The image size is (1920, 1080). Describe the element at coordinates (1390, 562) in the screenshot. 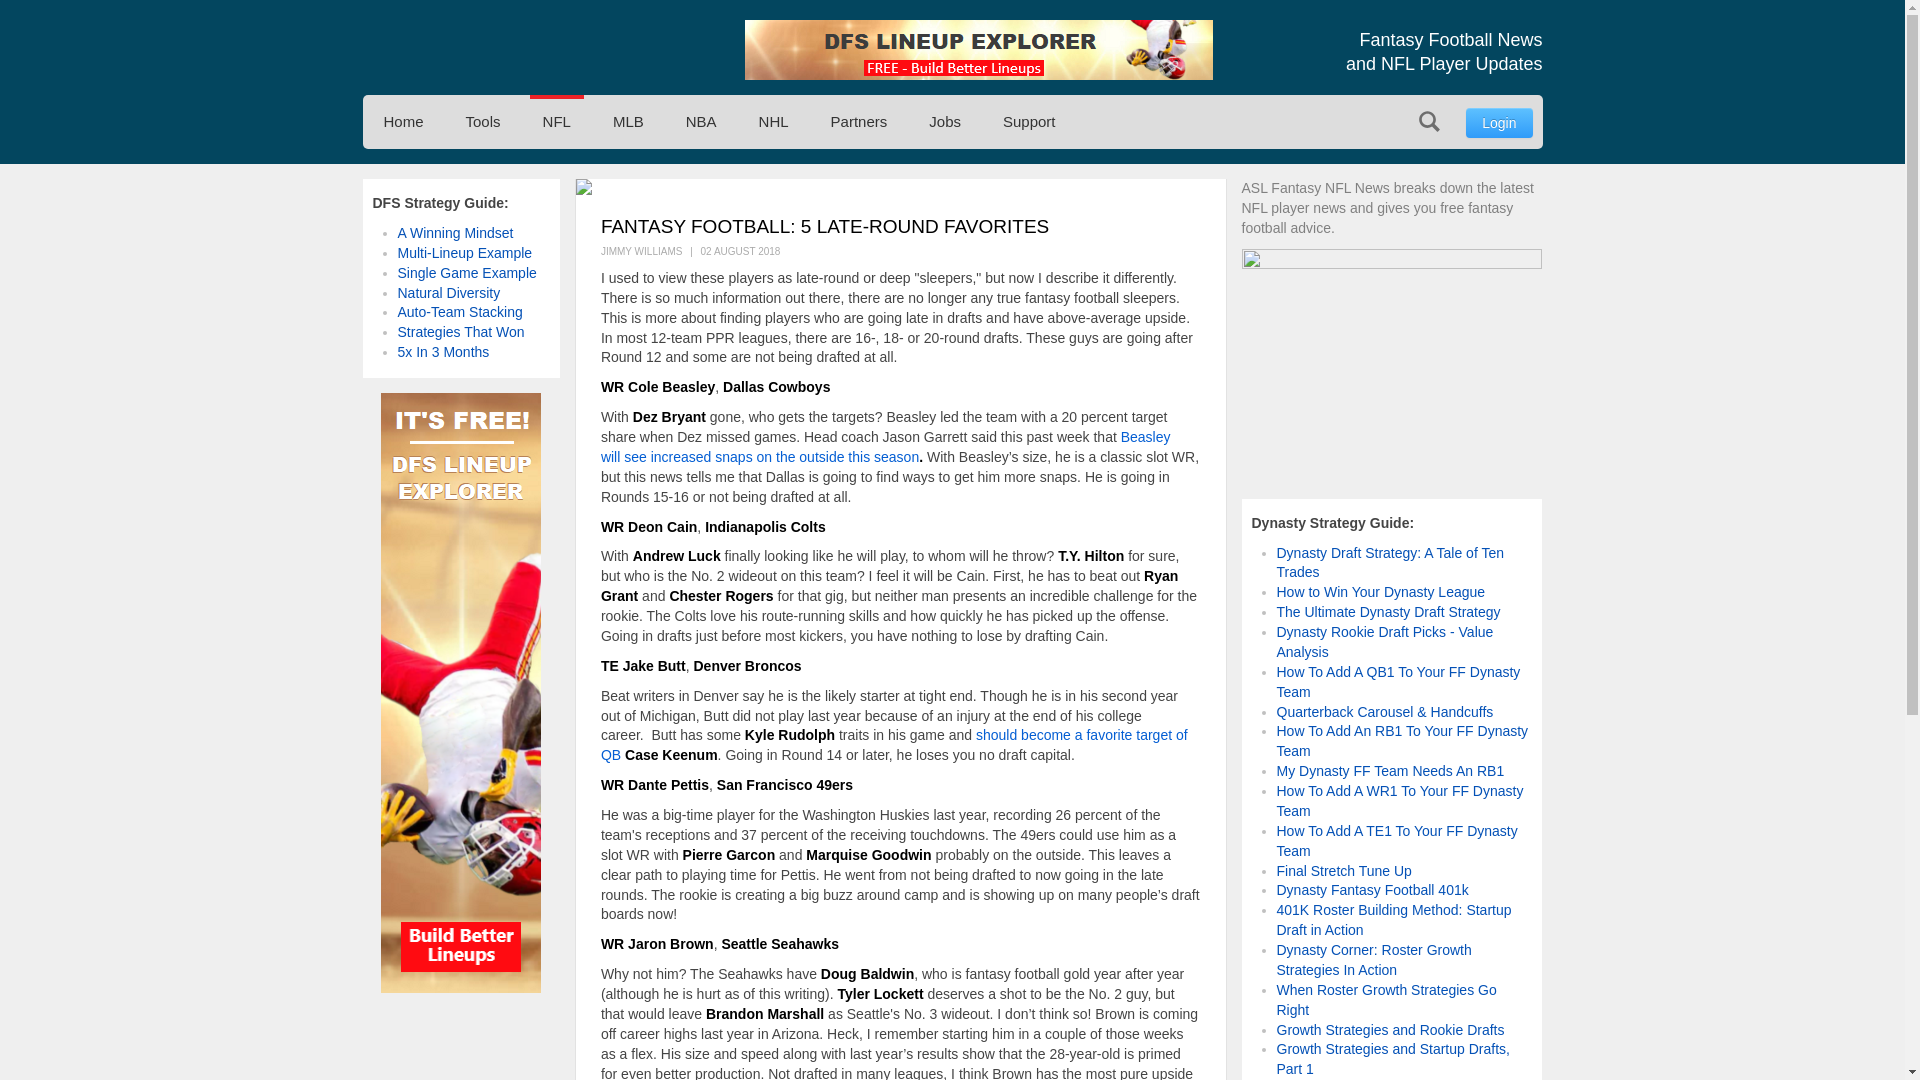

I see `Dynasty Draft Strategy: A Tale of Ten Trades` at that location.